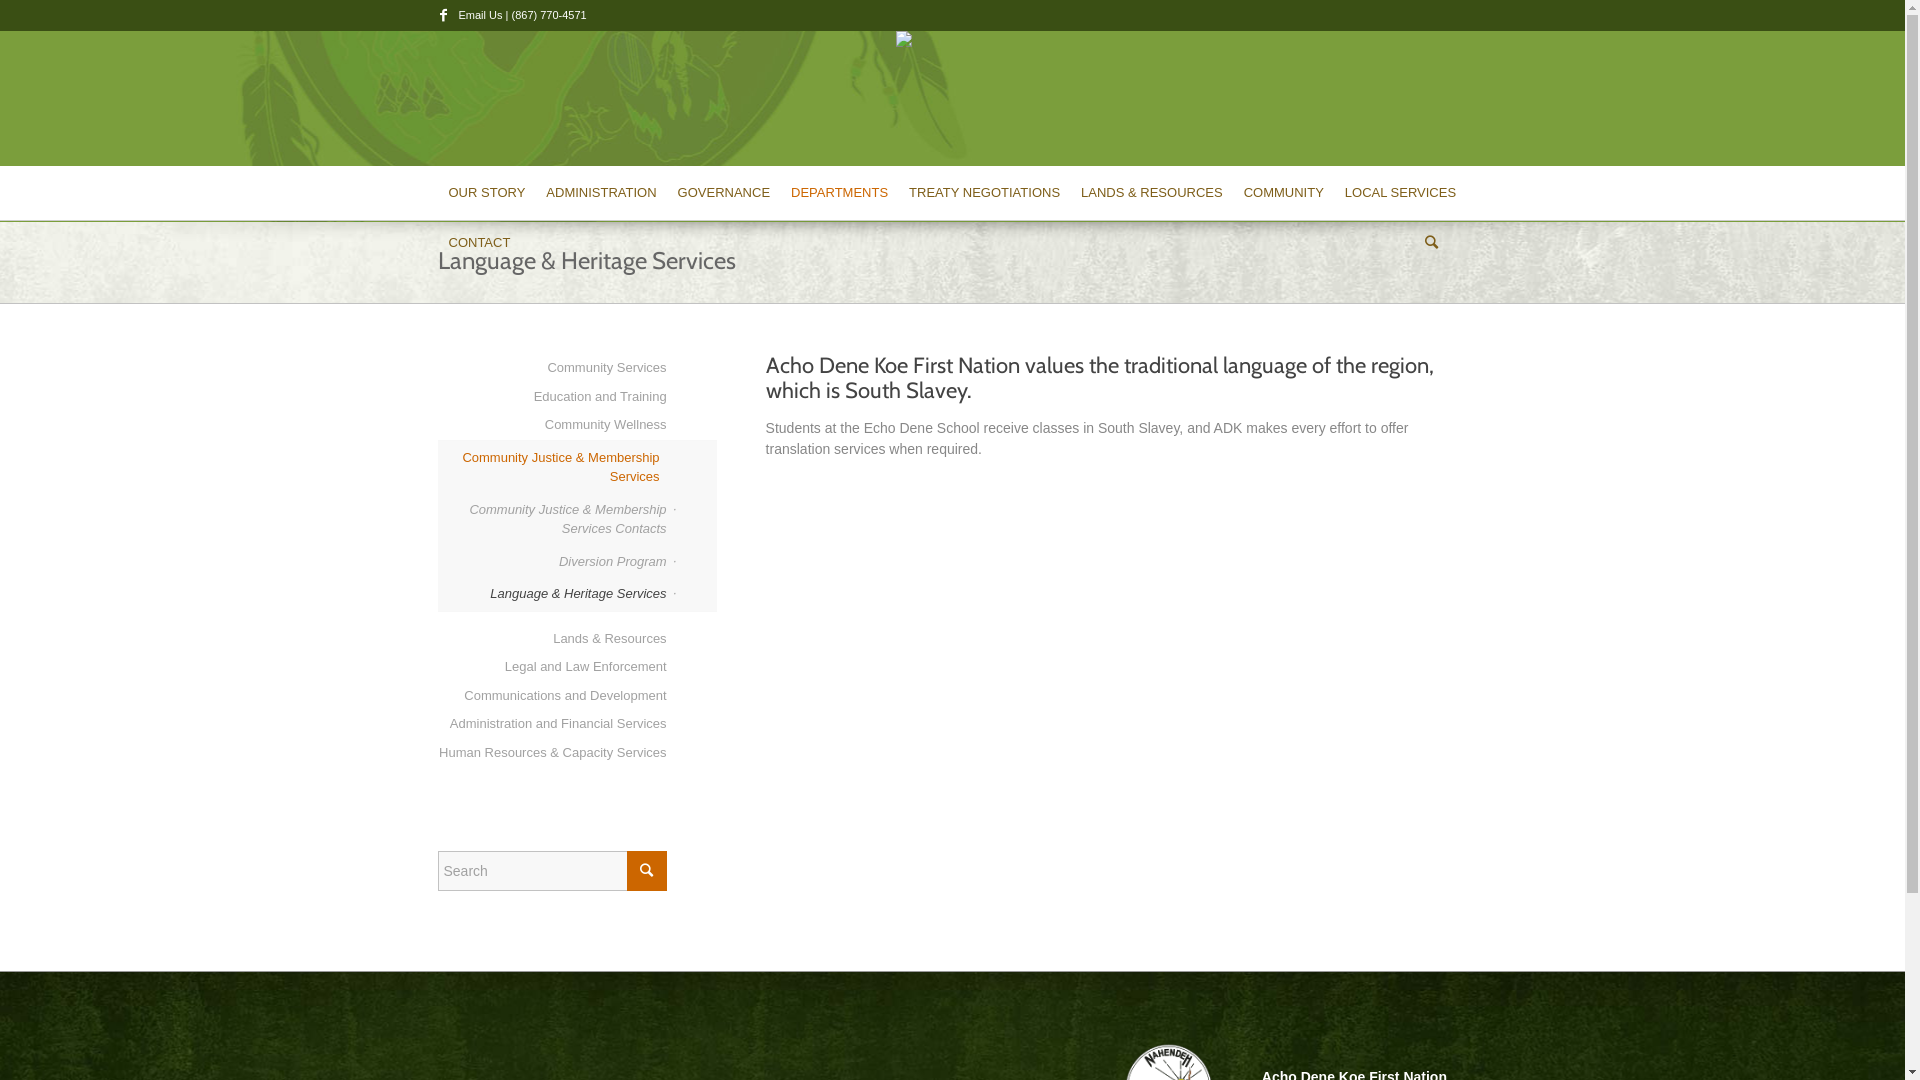  Describe the element at coordinates (552, 426) in the screenshot. I see `Community Wellness` at that location.